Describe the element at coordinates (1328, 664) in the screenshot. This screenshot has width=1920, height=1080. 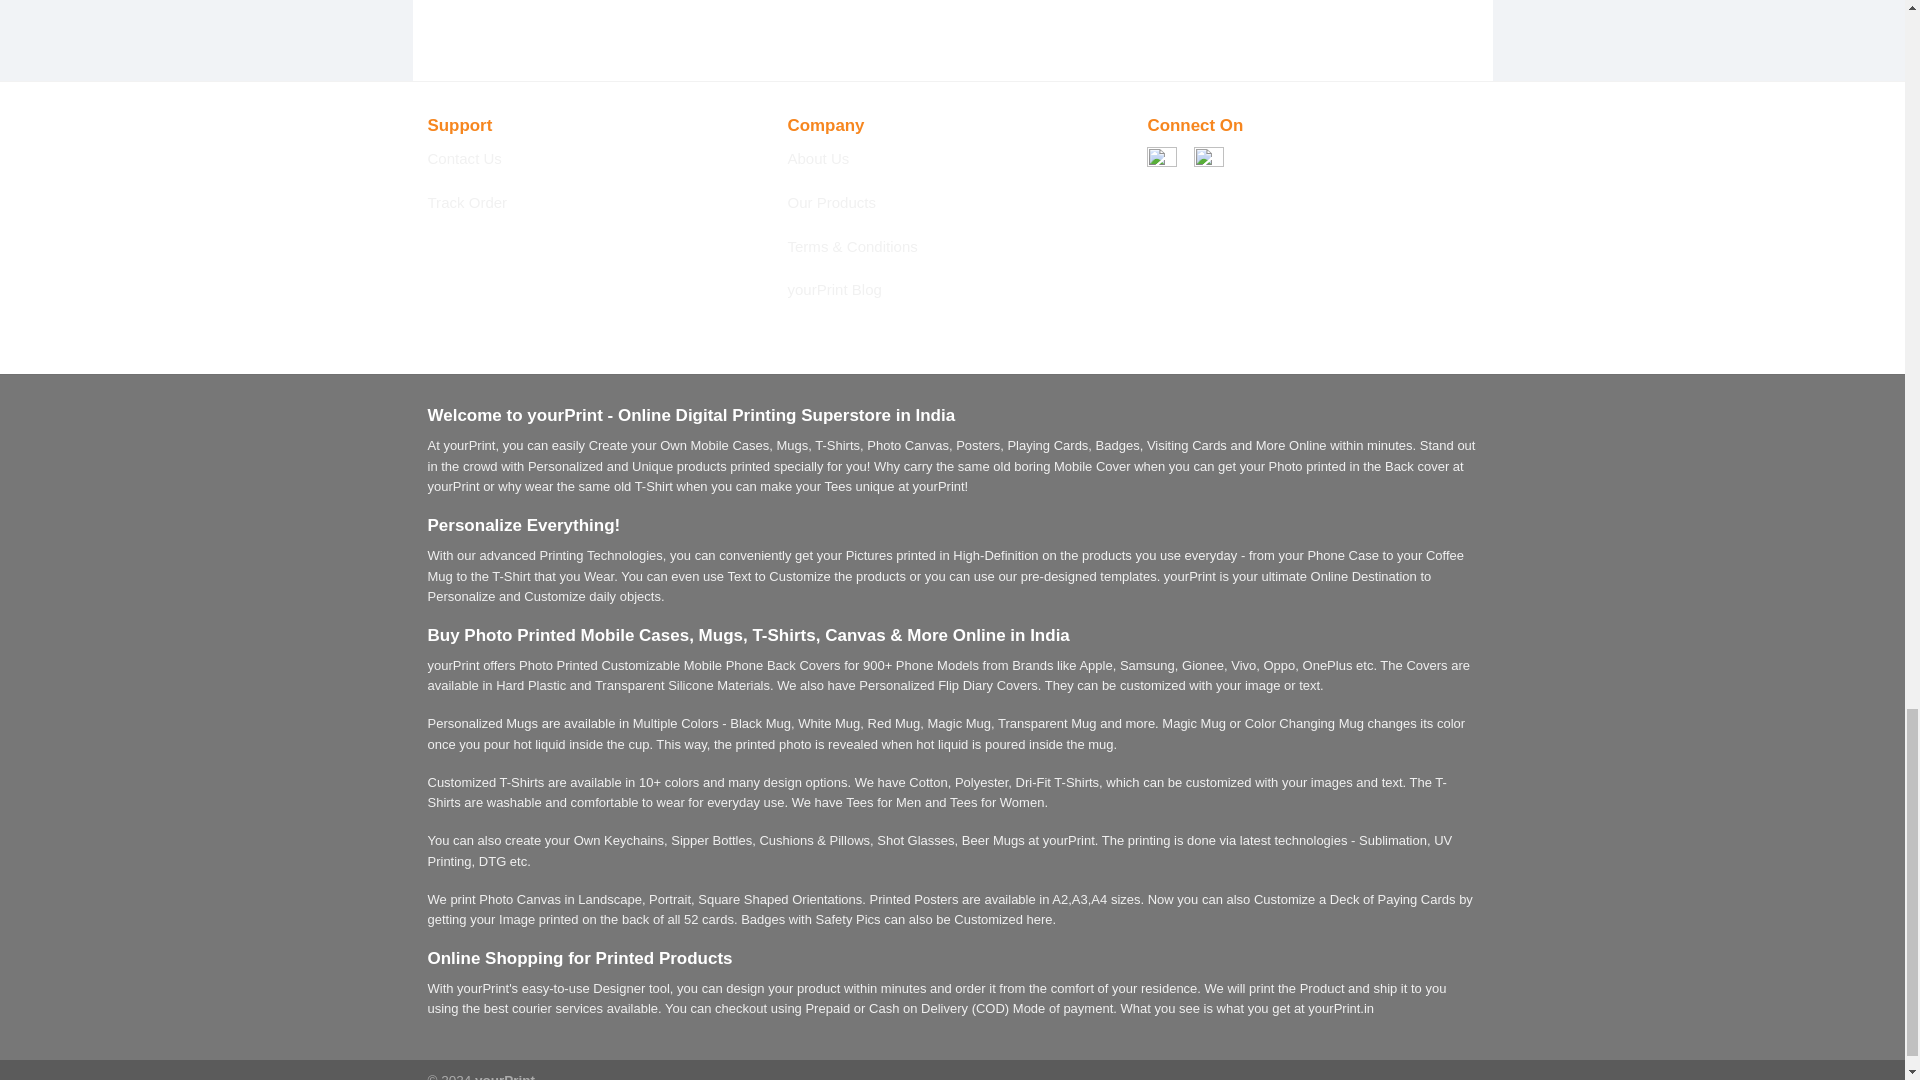
I see `OnePlus` at that location.